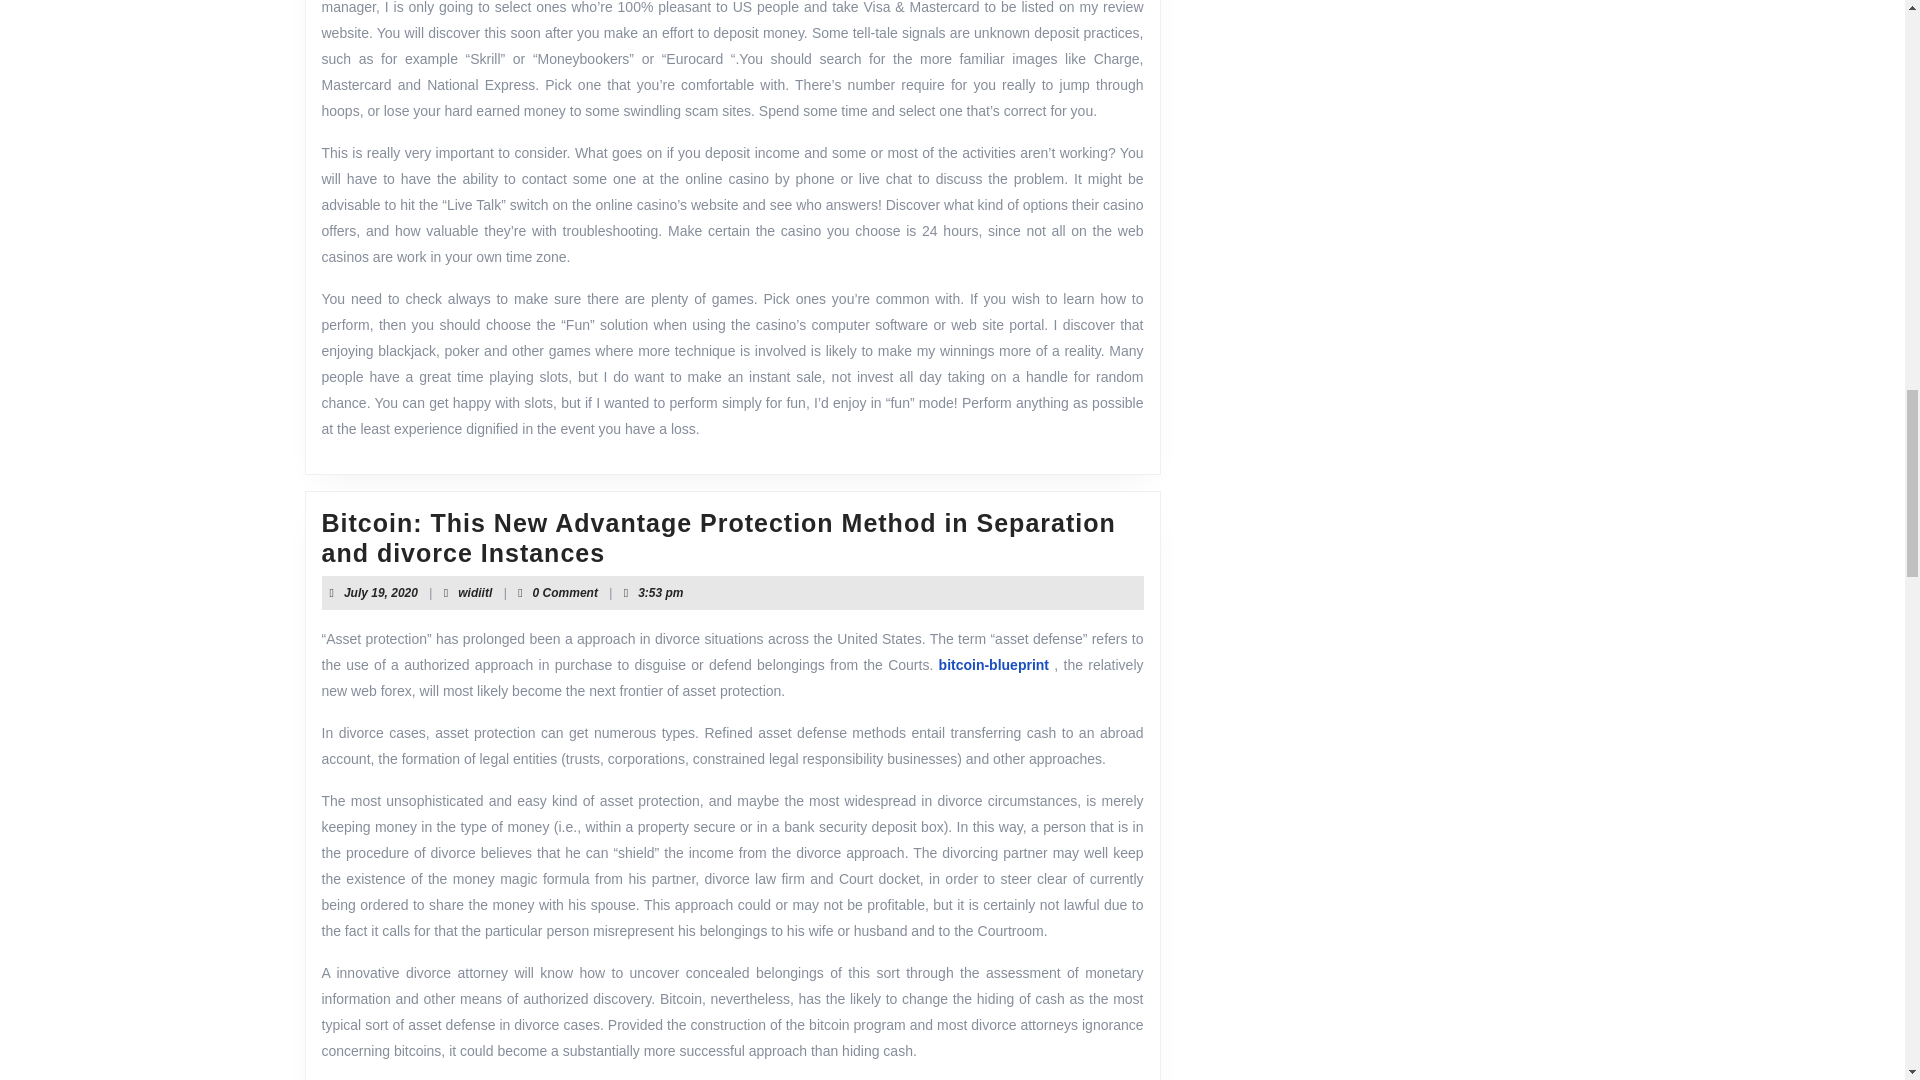 This screenshot has height=1080, width=1920. I want to click on bitcoin-blueprint, so click(474, 593).